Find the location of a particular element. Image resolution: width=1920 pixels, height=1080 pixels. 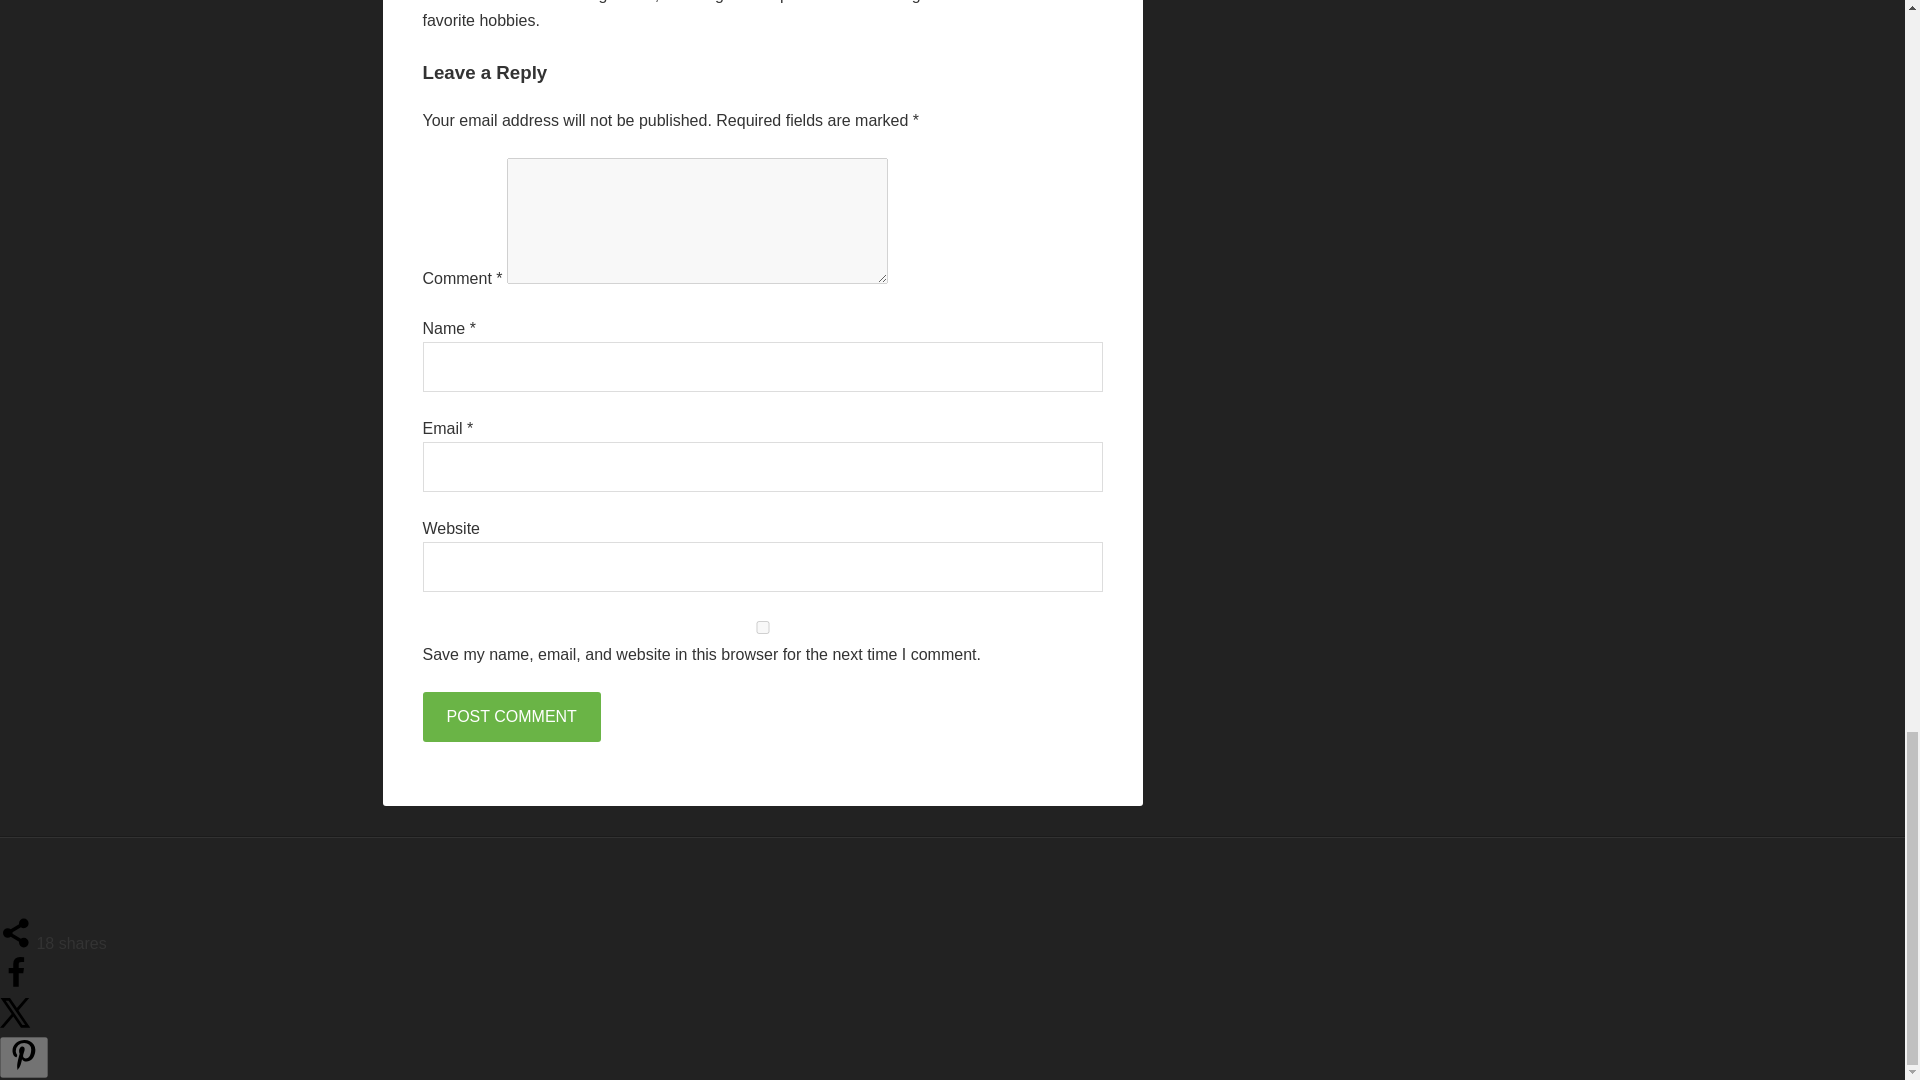

Post Comment is located at coordinates (510, 716).